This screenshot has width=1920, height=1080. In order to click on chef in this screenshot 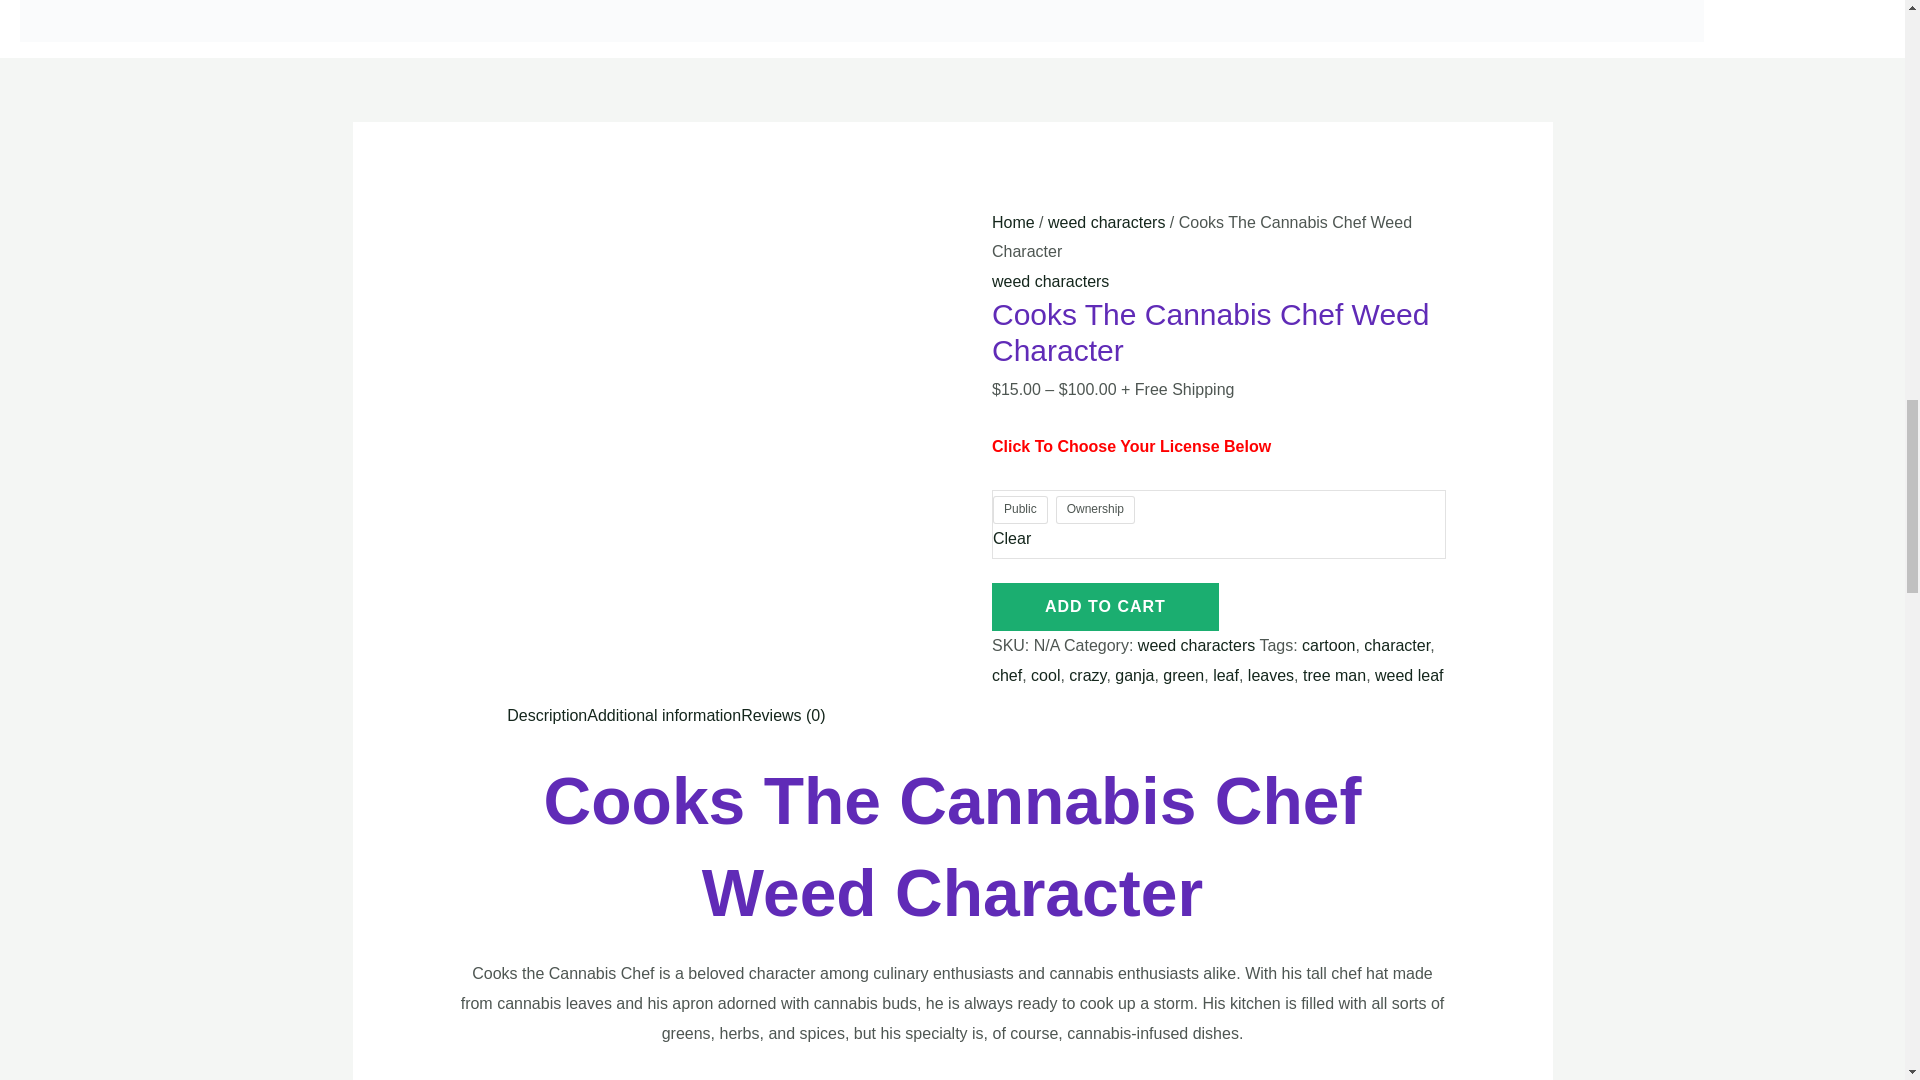, I will do `click(1006, 675)`.